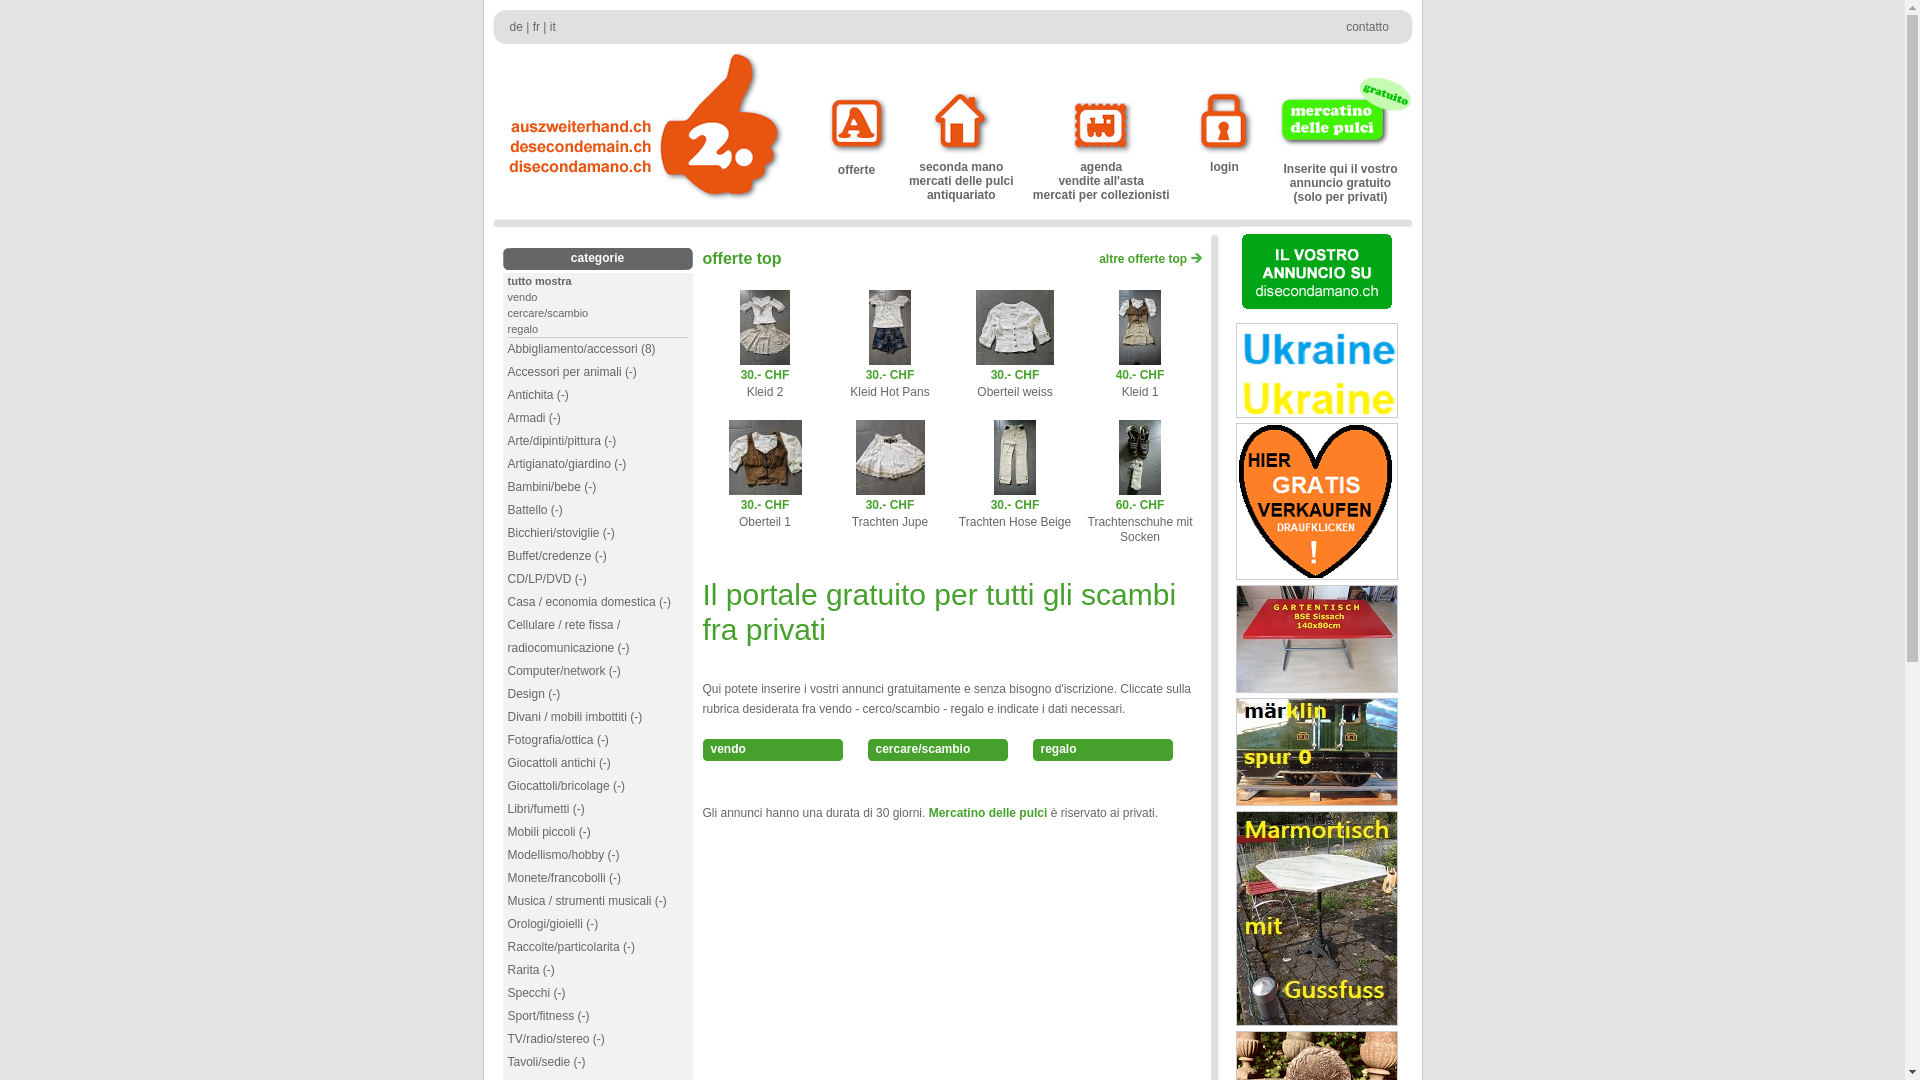 This screenshot has width=1920, height=1080. I want to click on Design (-), so click(534, 694).